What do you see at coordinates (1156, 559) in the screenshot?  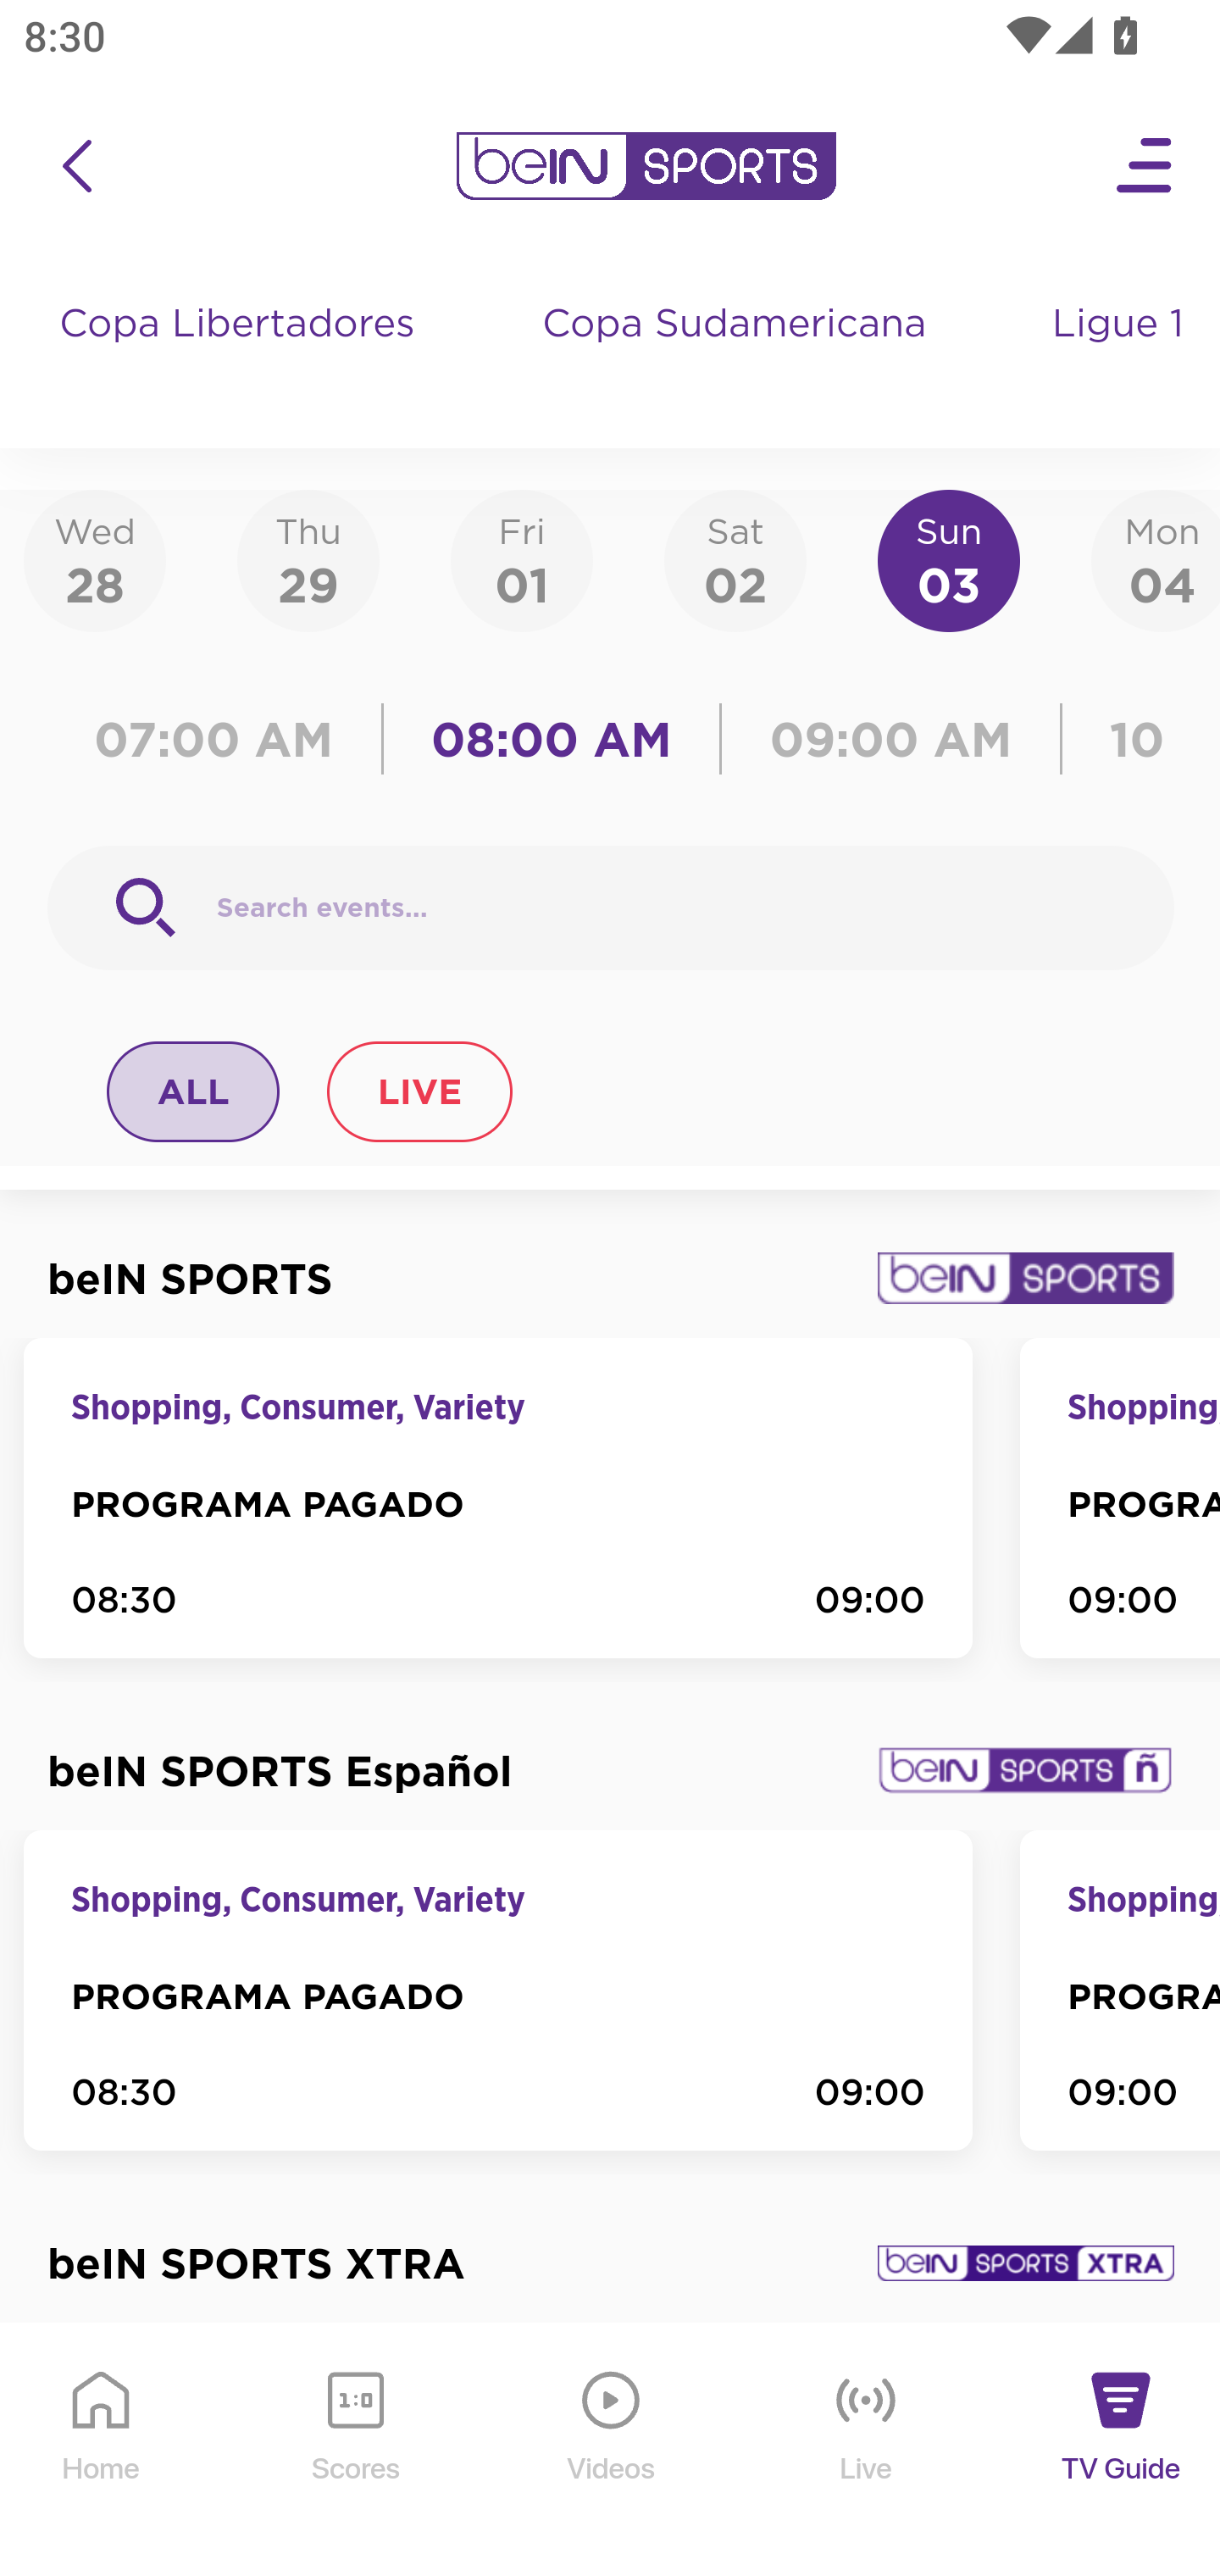 I see `Mon04` at bounding box center [1156, 559].